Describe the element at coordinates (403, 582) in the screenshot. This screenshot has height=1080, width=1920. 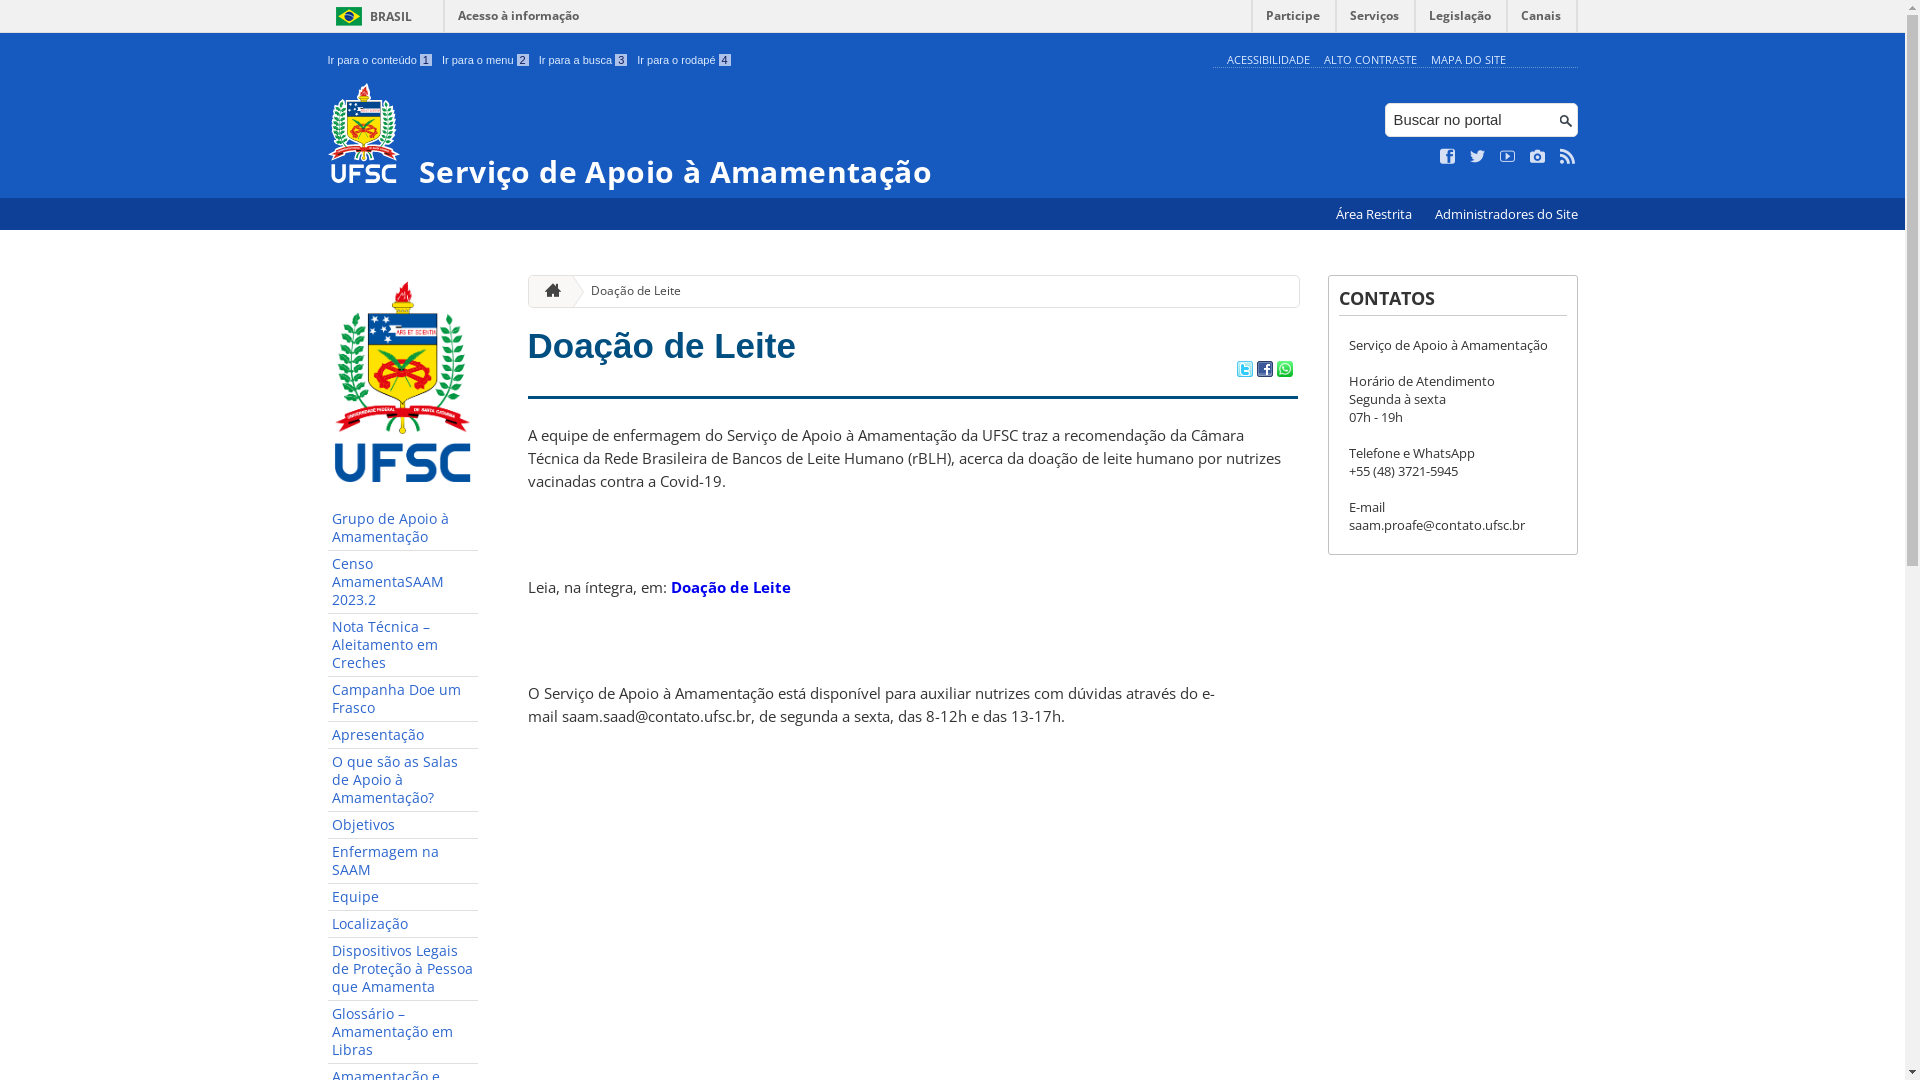
I see `Censo AmamentaSAAM 2023.2` at that location.